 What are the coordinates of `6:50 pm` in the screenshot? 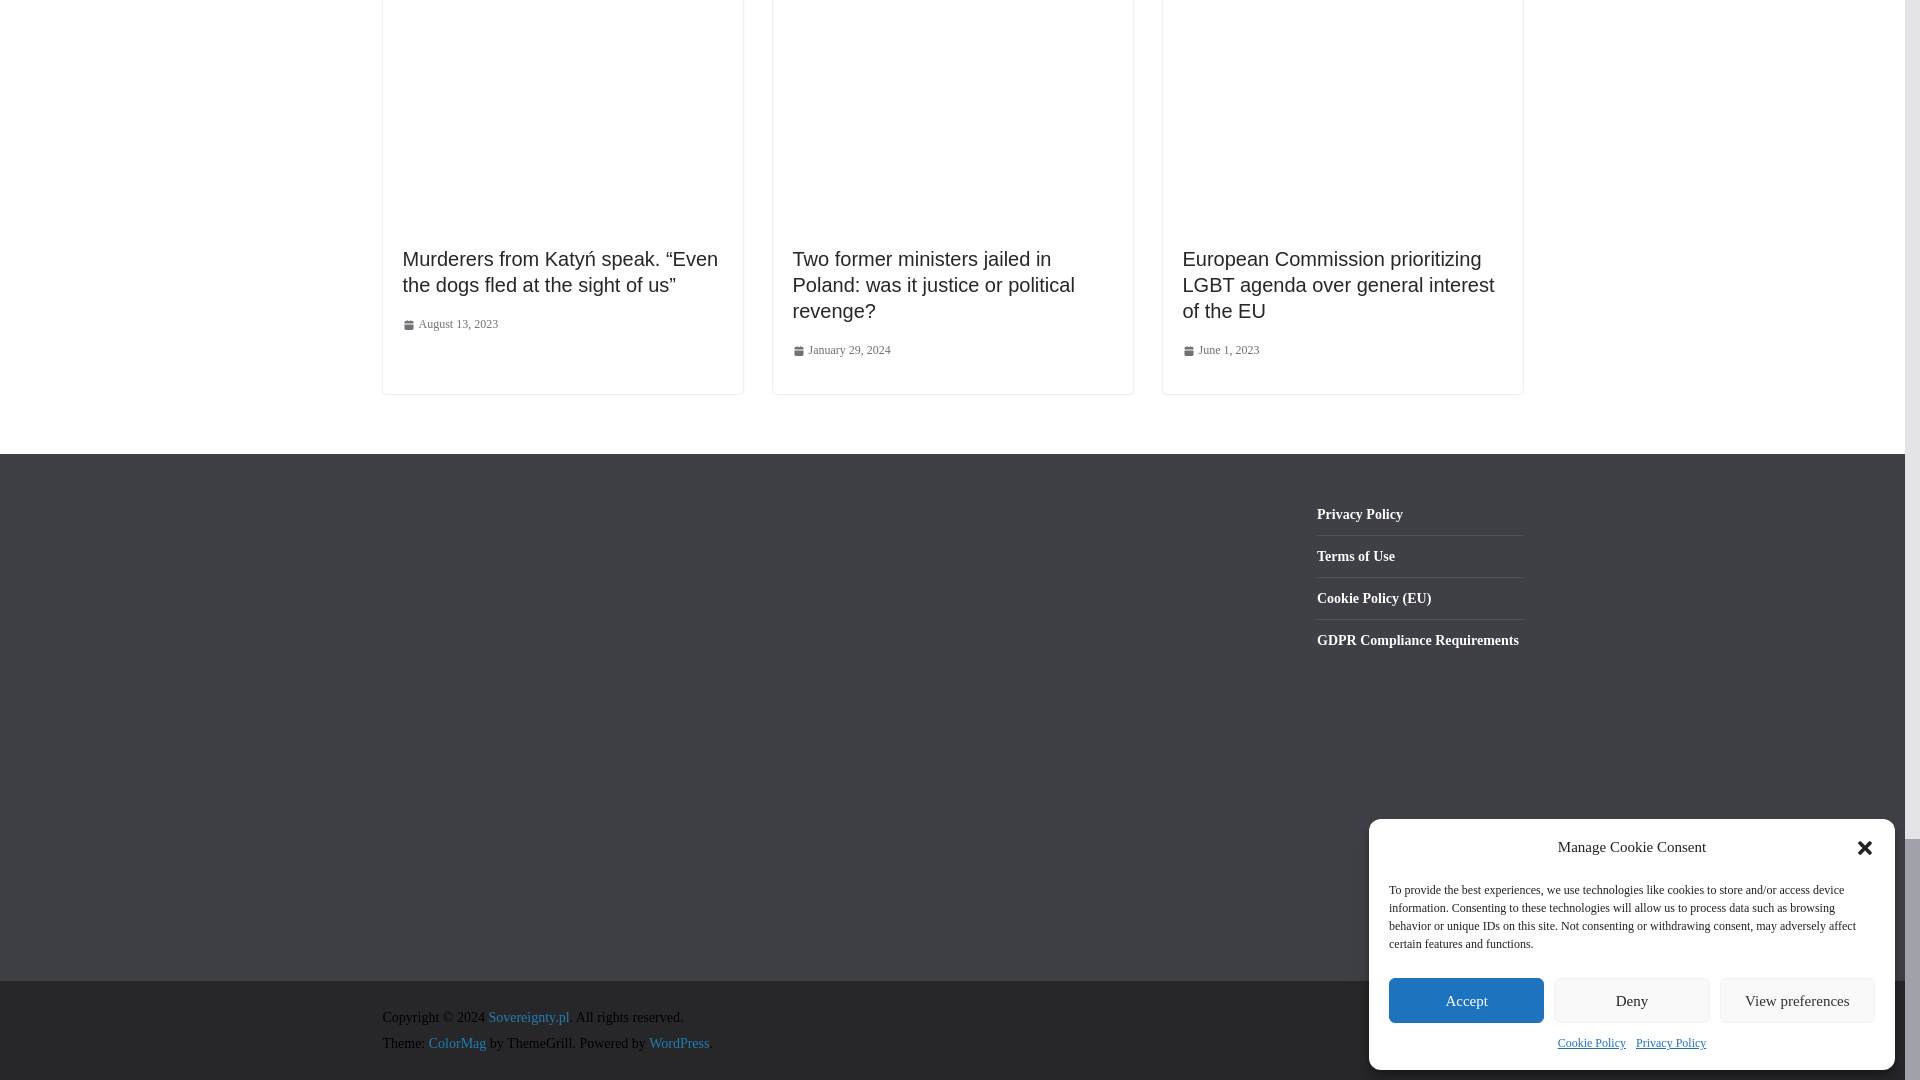 It's located at (1220, 350).